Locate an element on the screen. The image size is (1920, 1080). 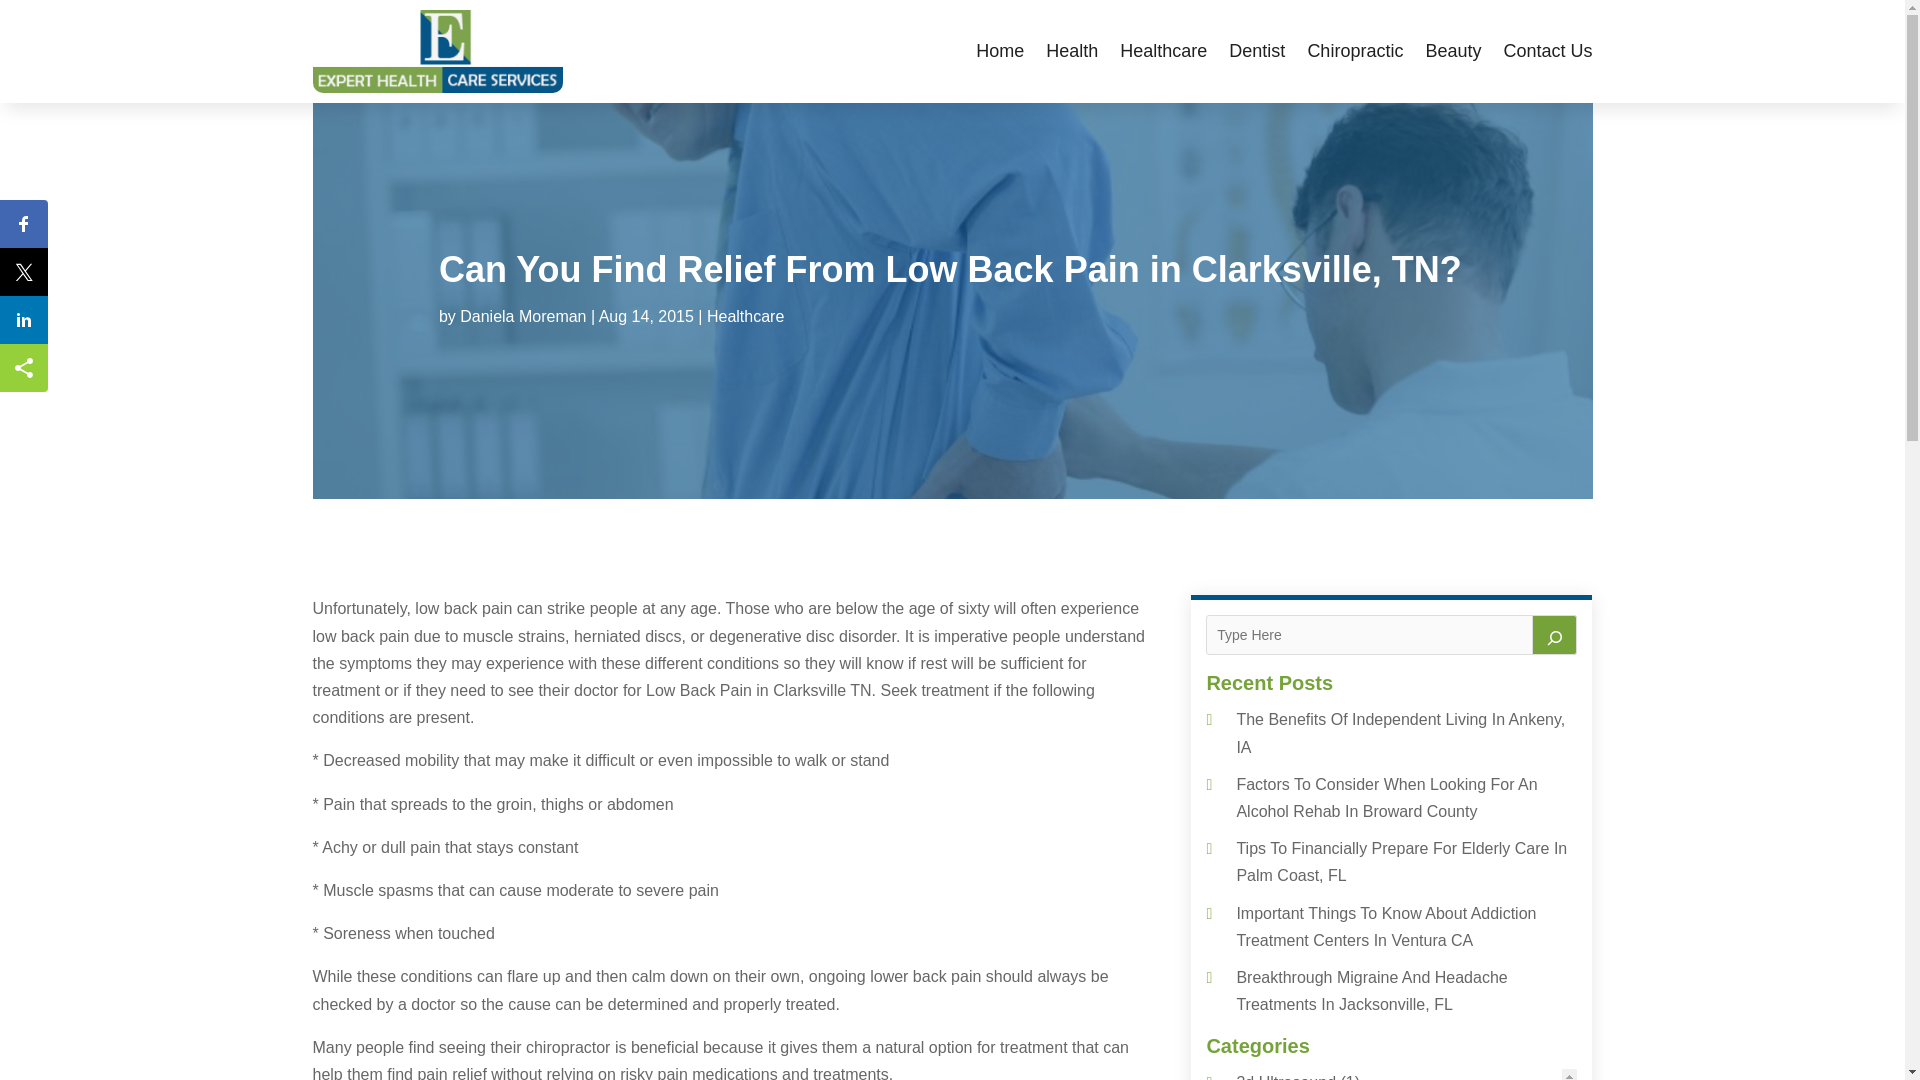
Healthcare is located at coordinates (744, 316).